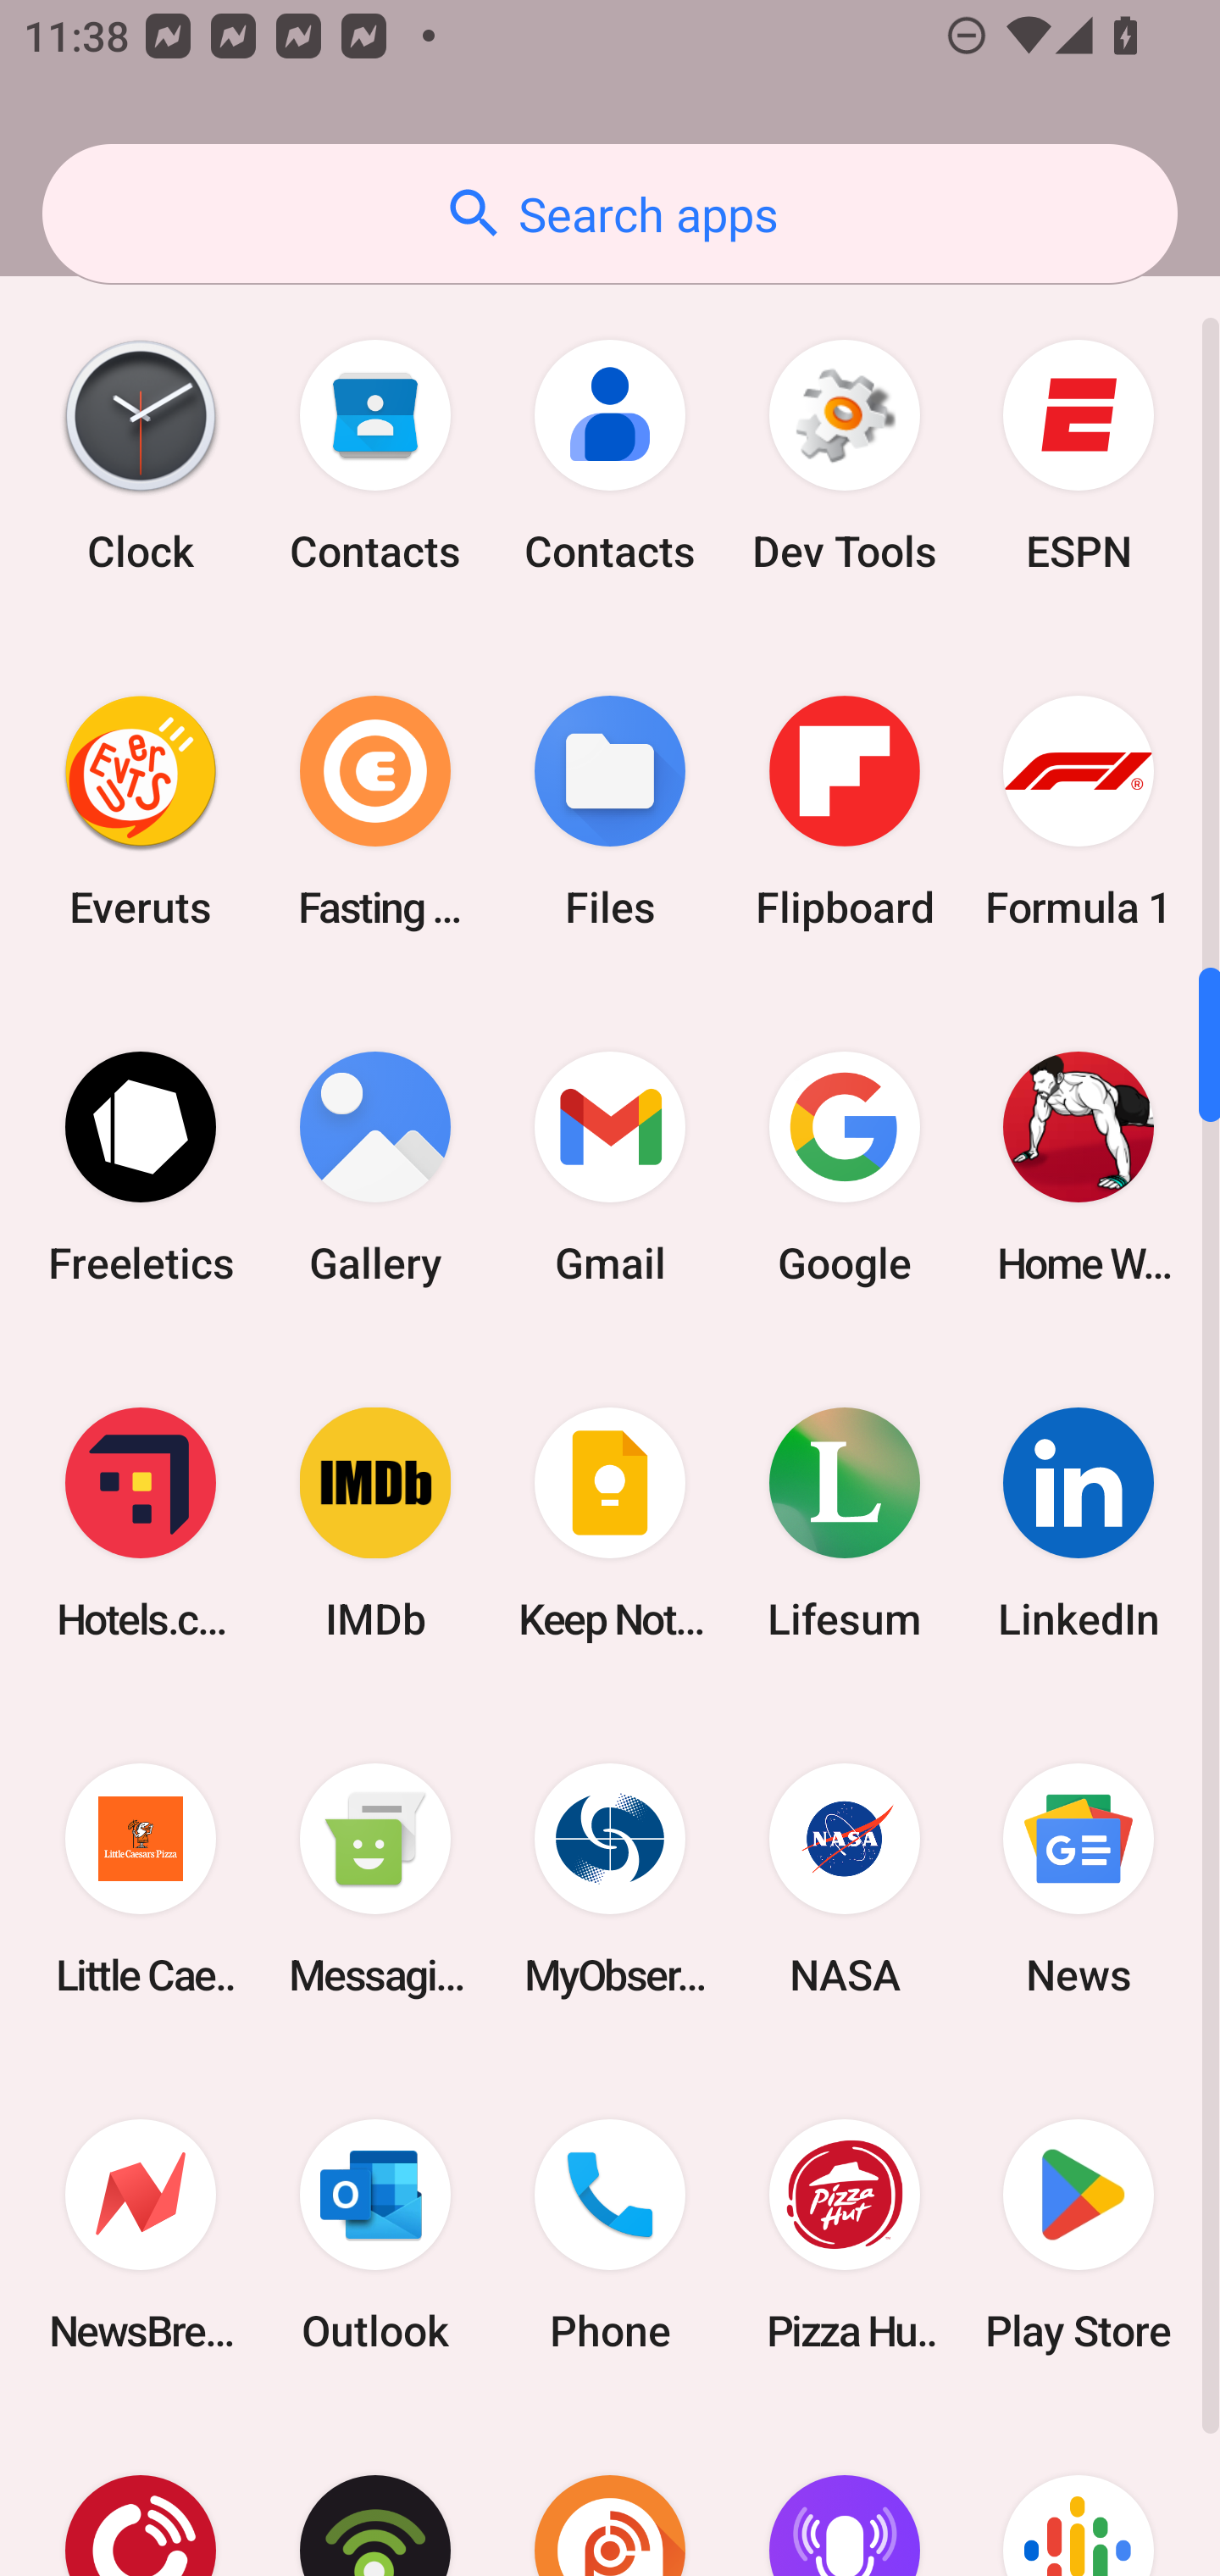  Describe the element at coordinates (141, 811) in the screenshot. I see `Everuts` at that location.